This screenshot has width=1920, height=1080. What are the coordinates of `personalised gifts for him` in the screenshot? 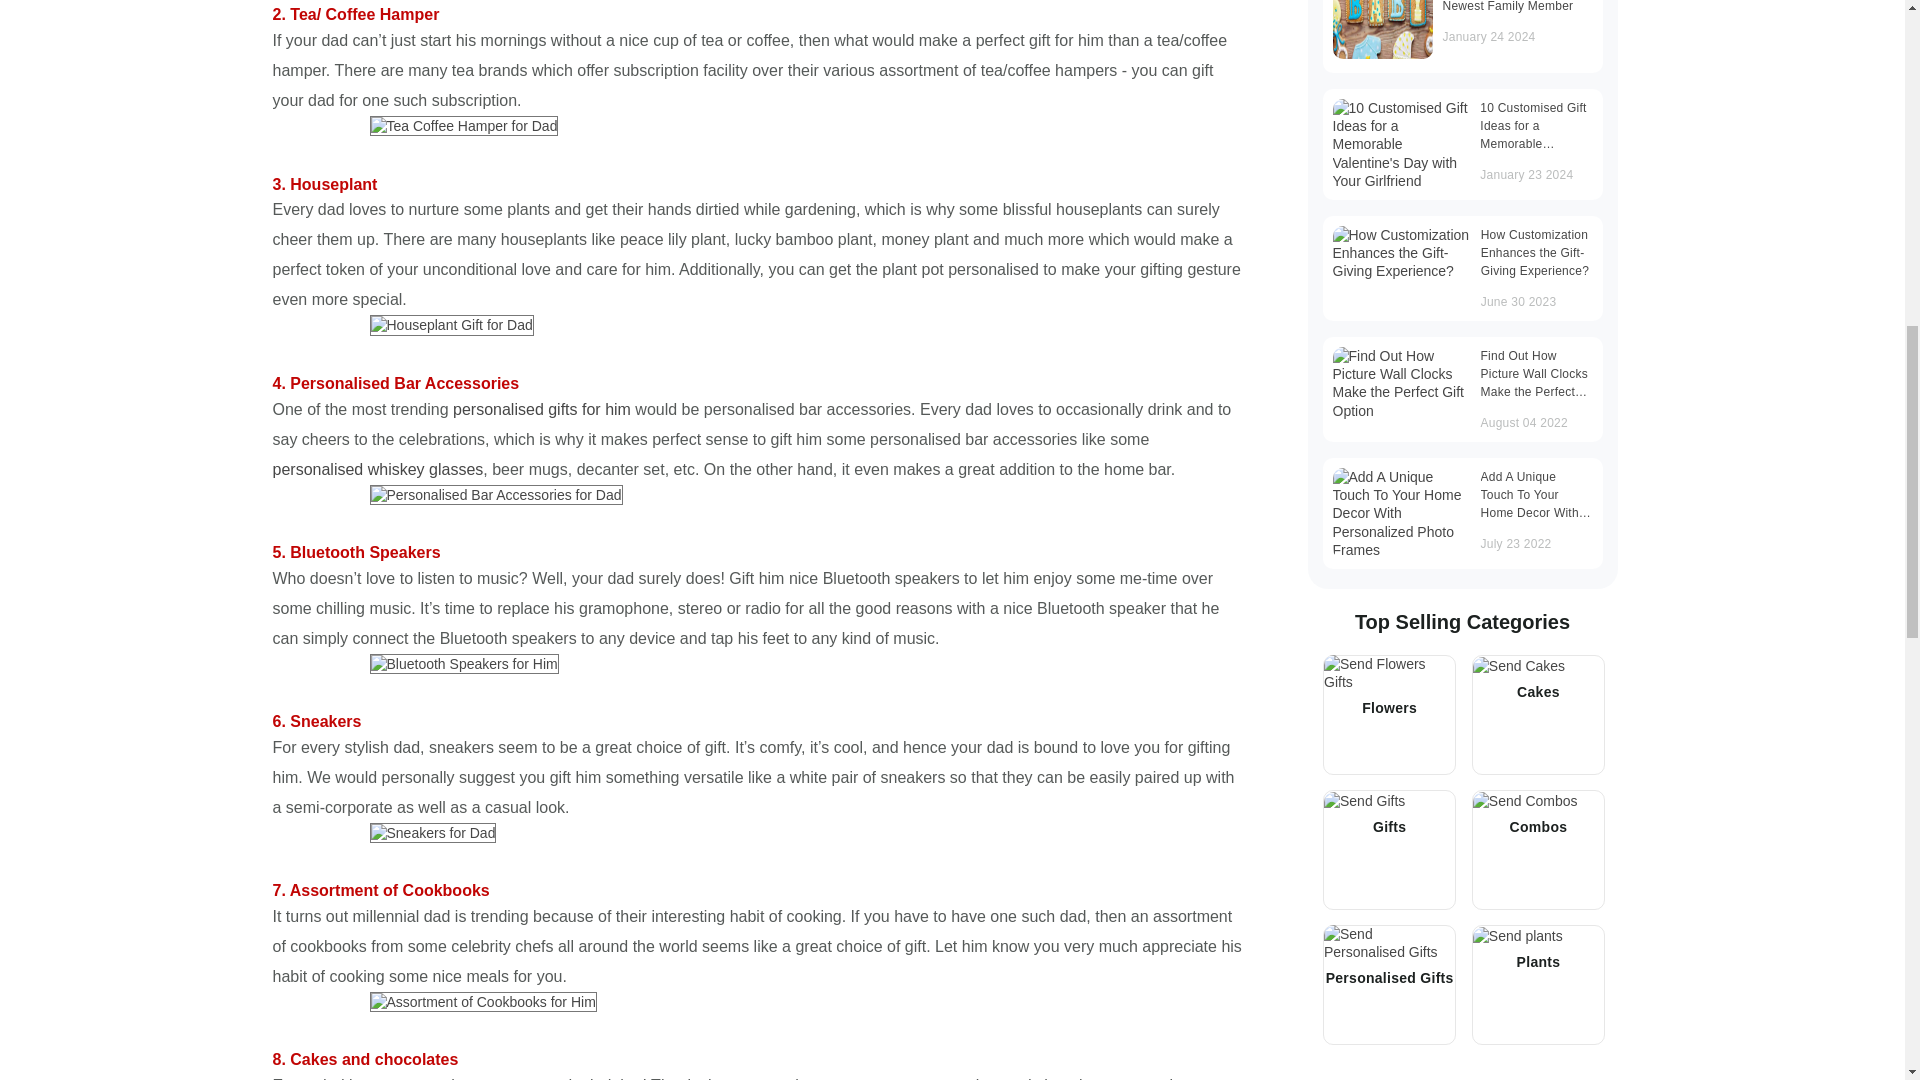 It's located at (542, 408).